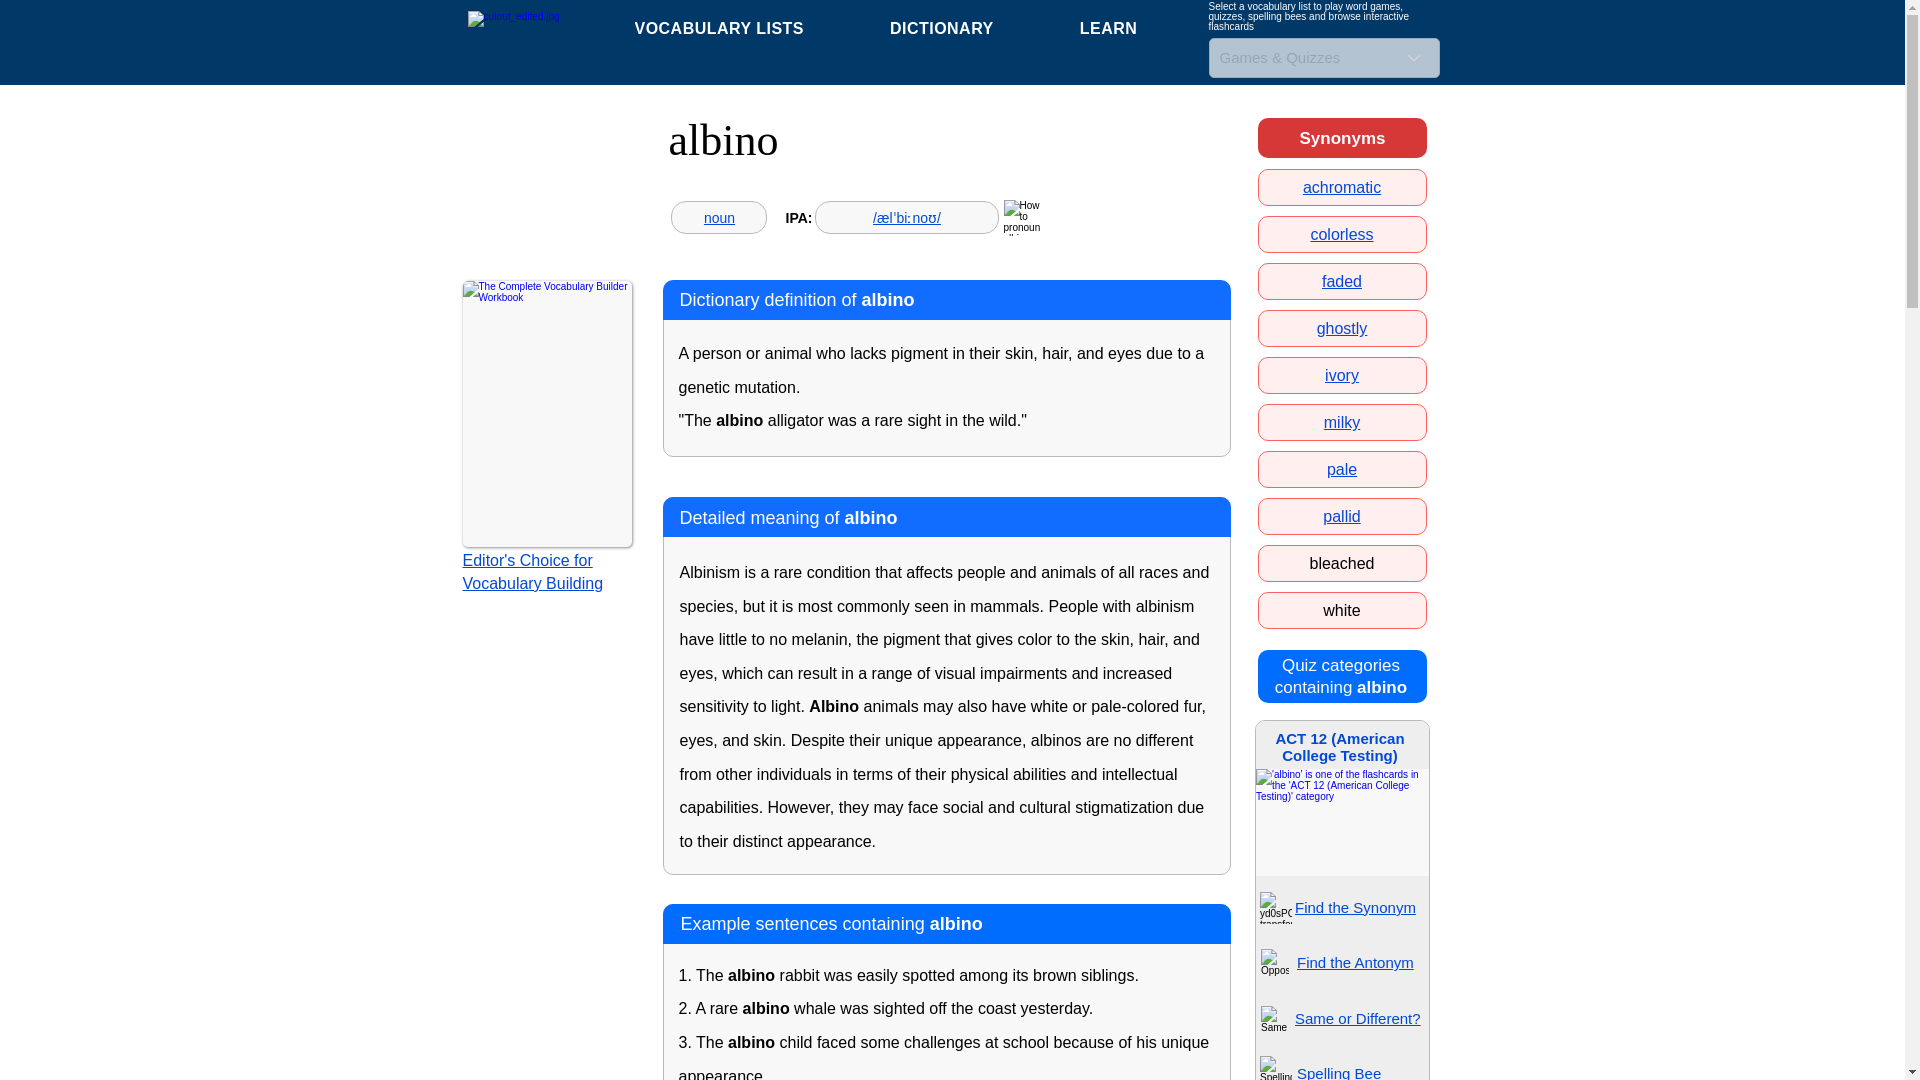  I want to click on Explore 'ghostly' on the dictionary page, so click(1340, 516).